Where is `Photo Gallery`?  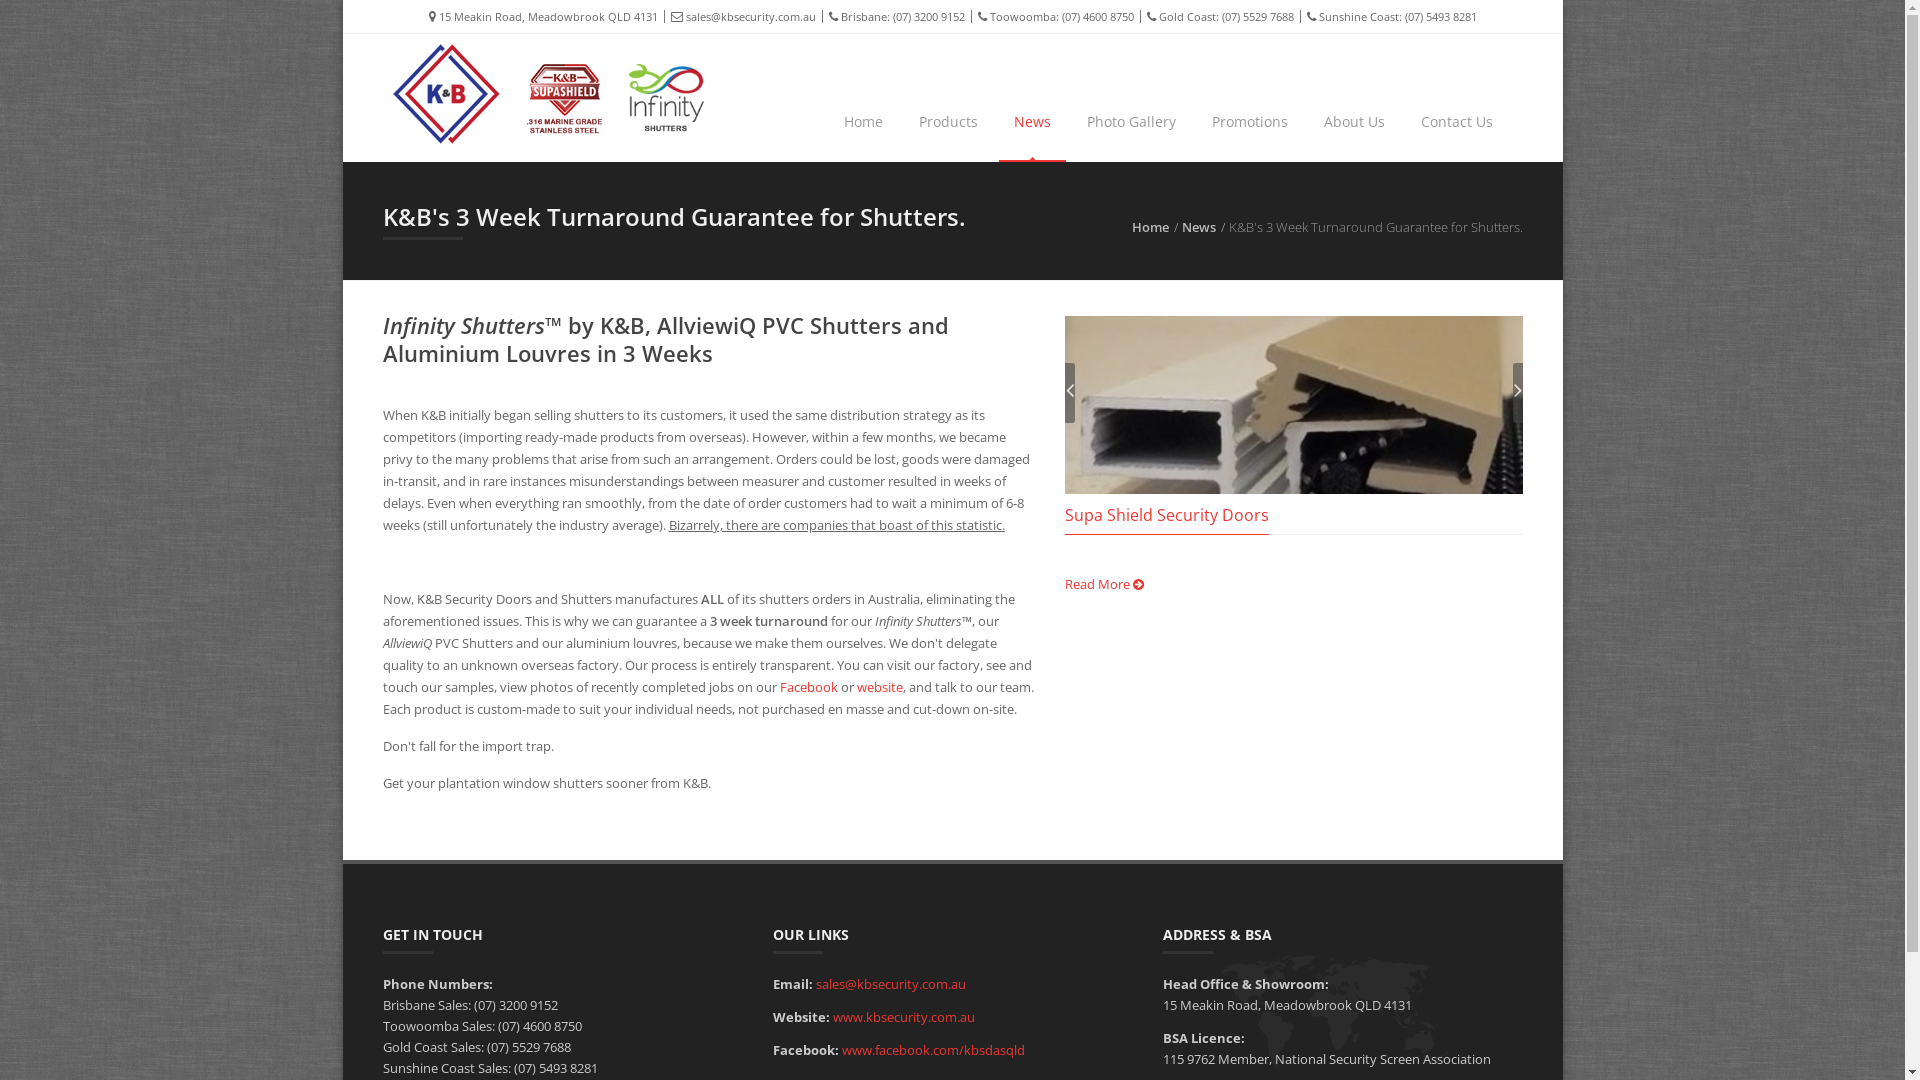 Photo Gallery is located at coordinates (1132, 122).